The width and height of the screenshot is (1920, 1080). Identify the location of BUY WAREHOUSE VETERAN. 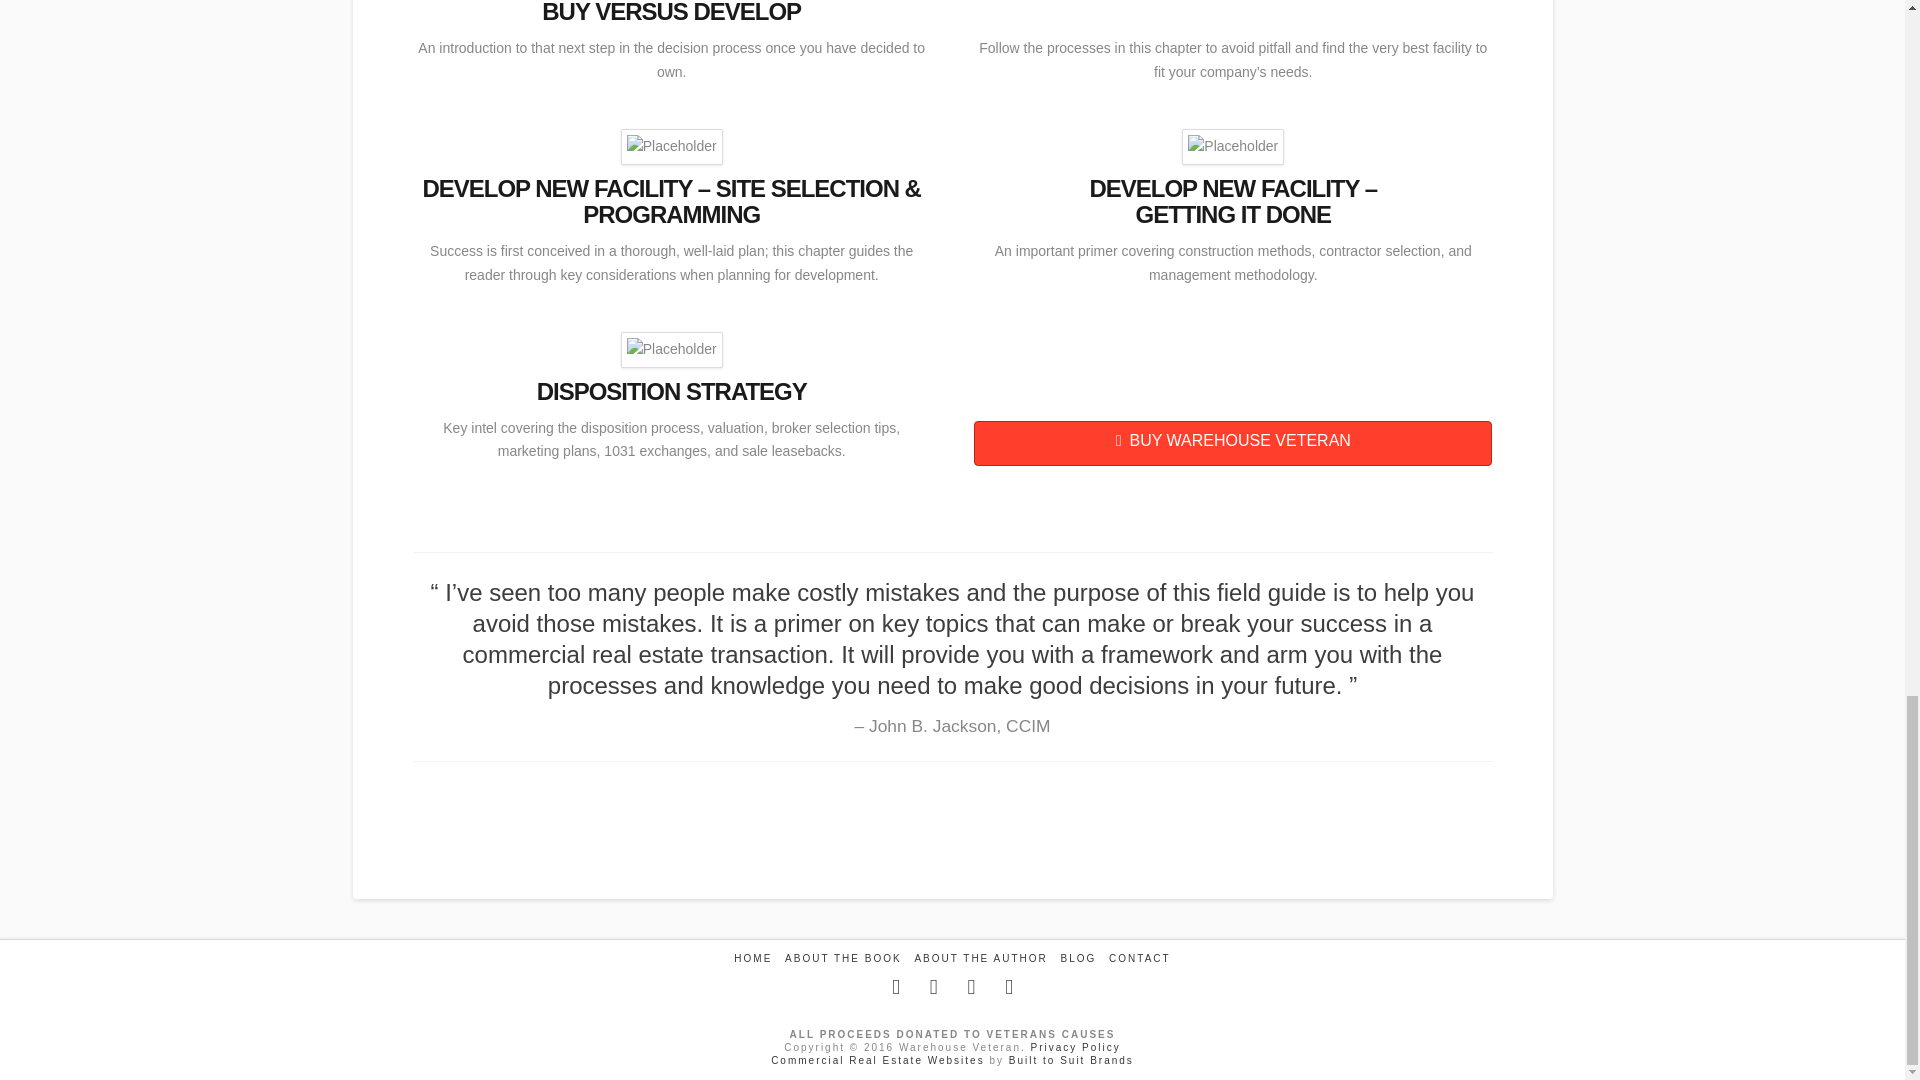
(1232, 443).